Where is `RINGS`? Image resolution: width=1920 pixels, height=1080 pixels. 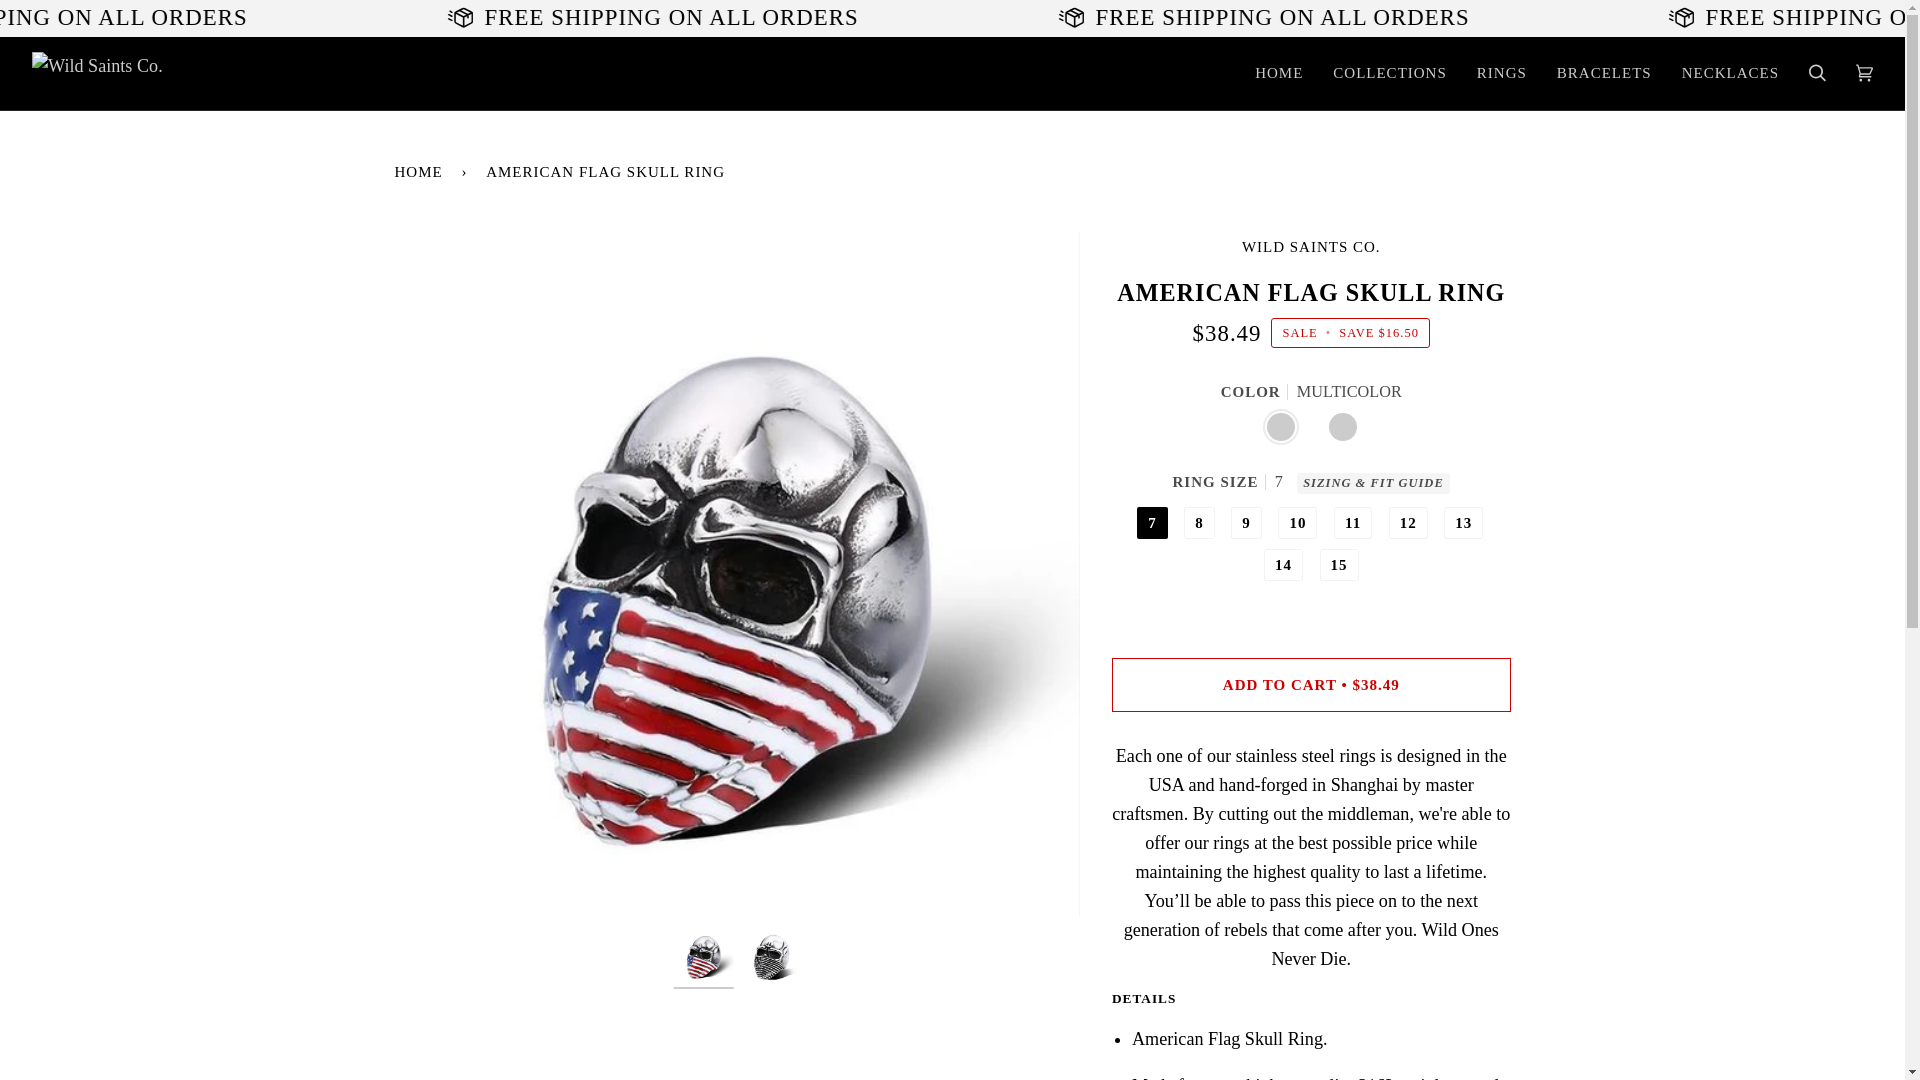
RINGS is located at coordinates (1501, 73).